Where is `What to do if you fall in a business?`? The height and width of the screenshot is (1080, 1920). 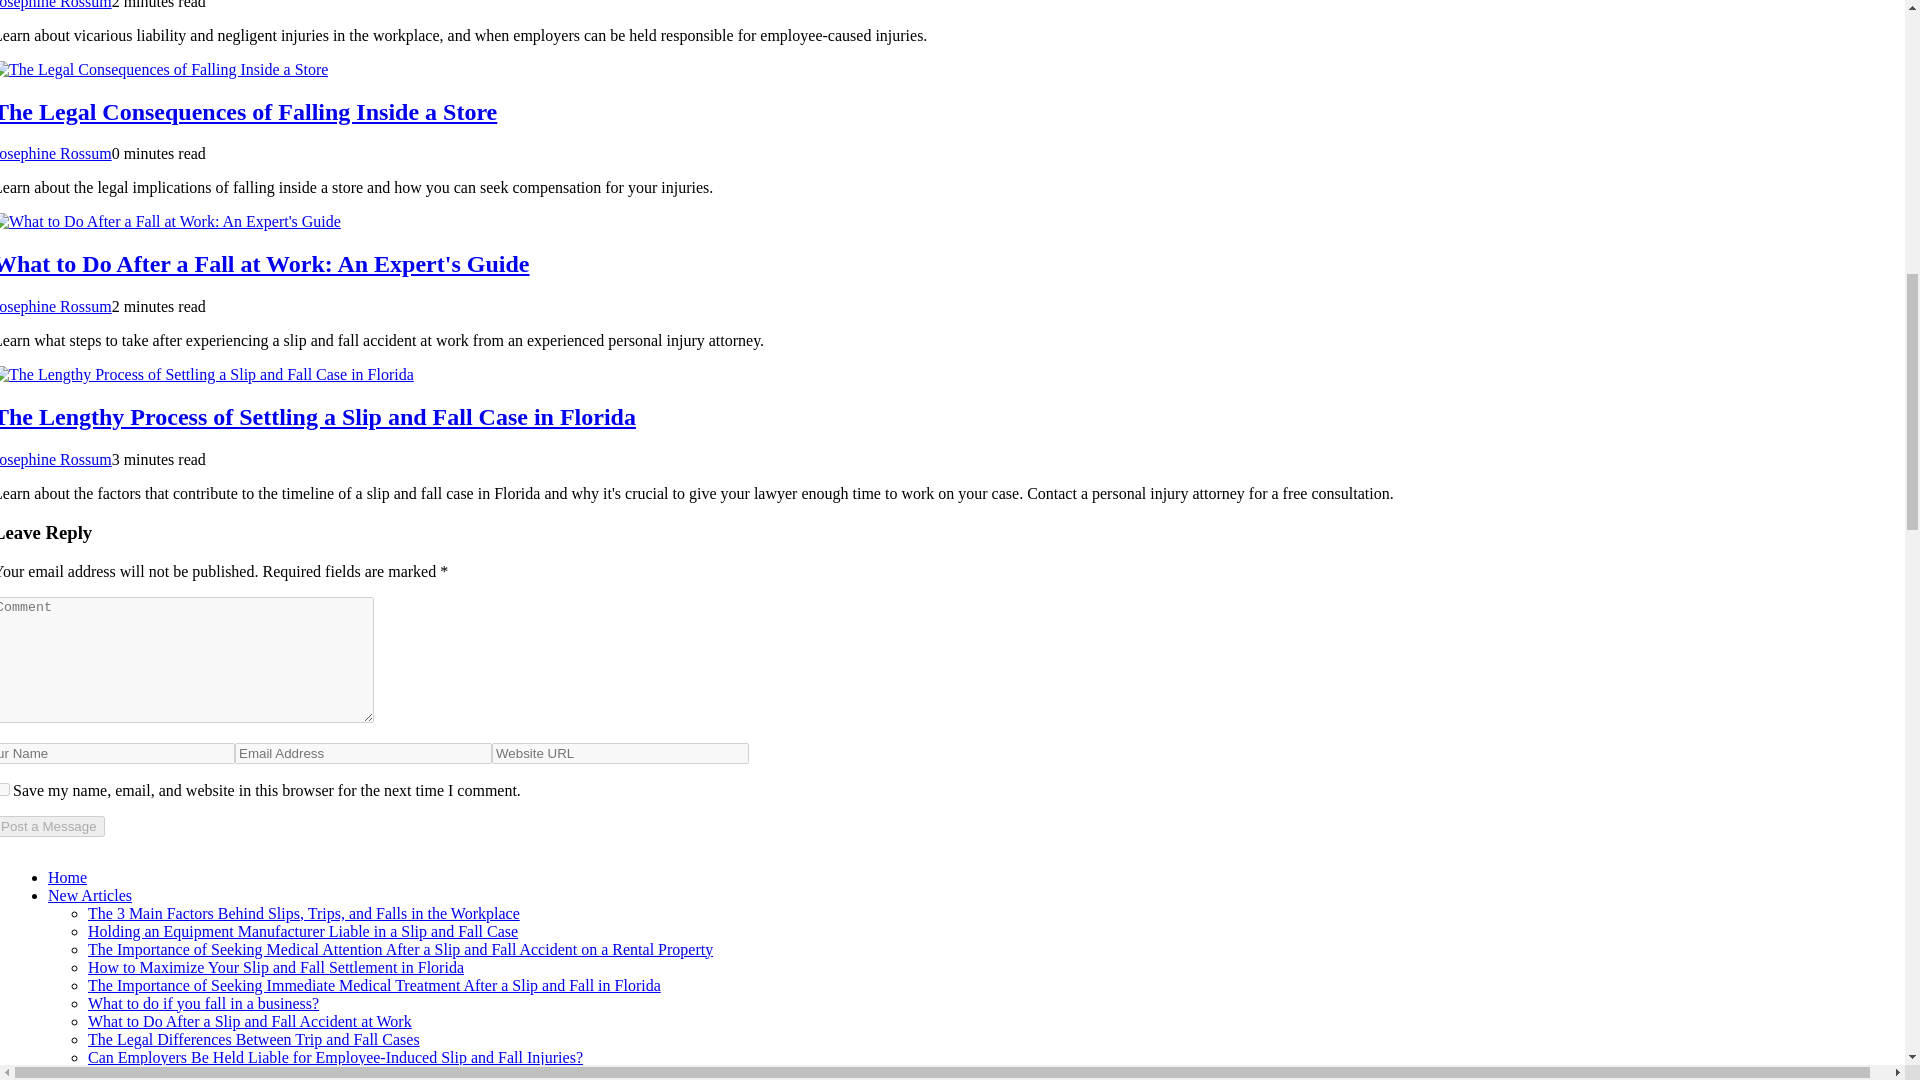 What to do if you fall in a business? is located at coordinates (203, 1002).